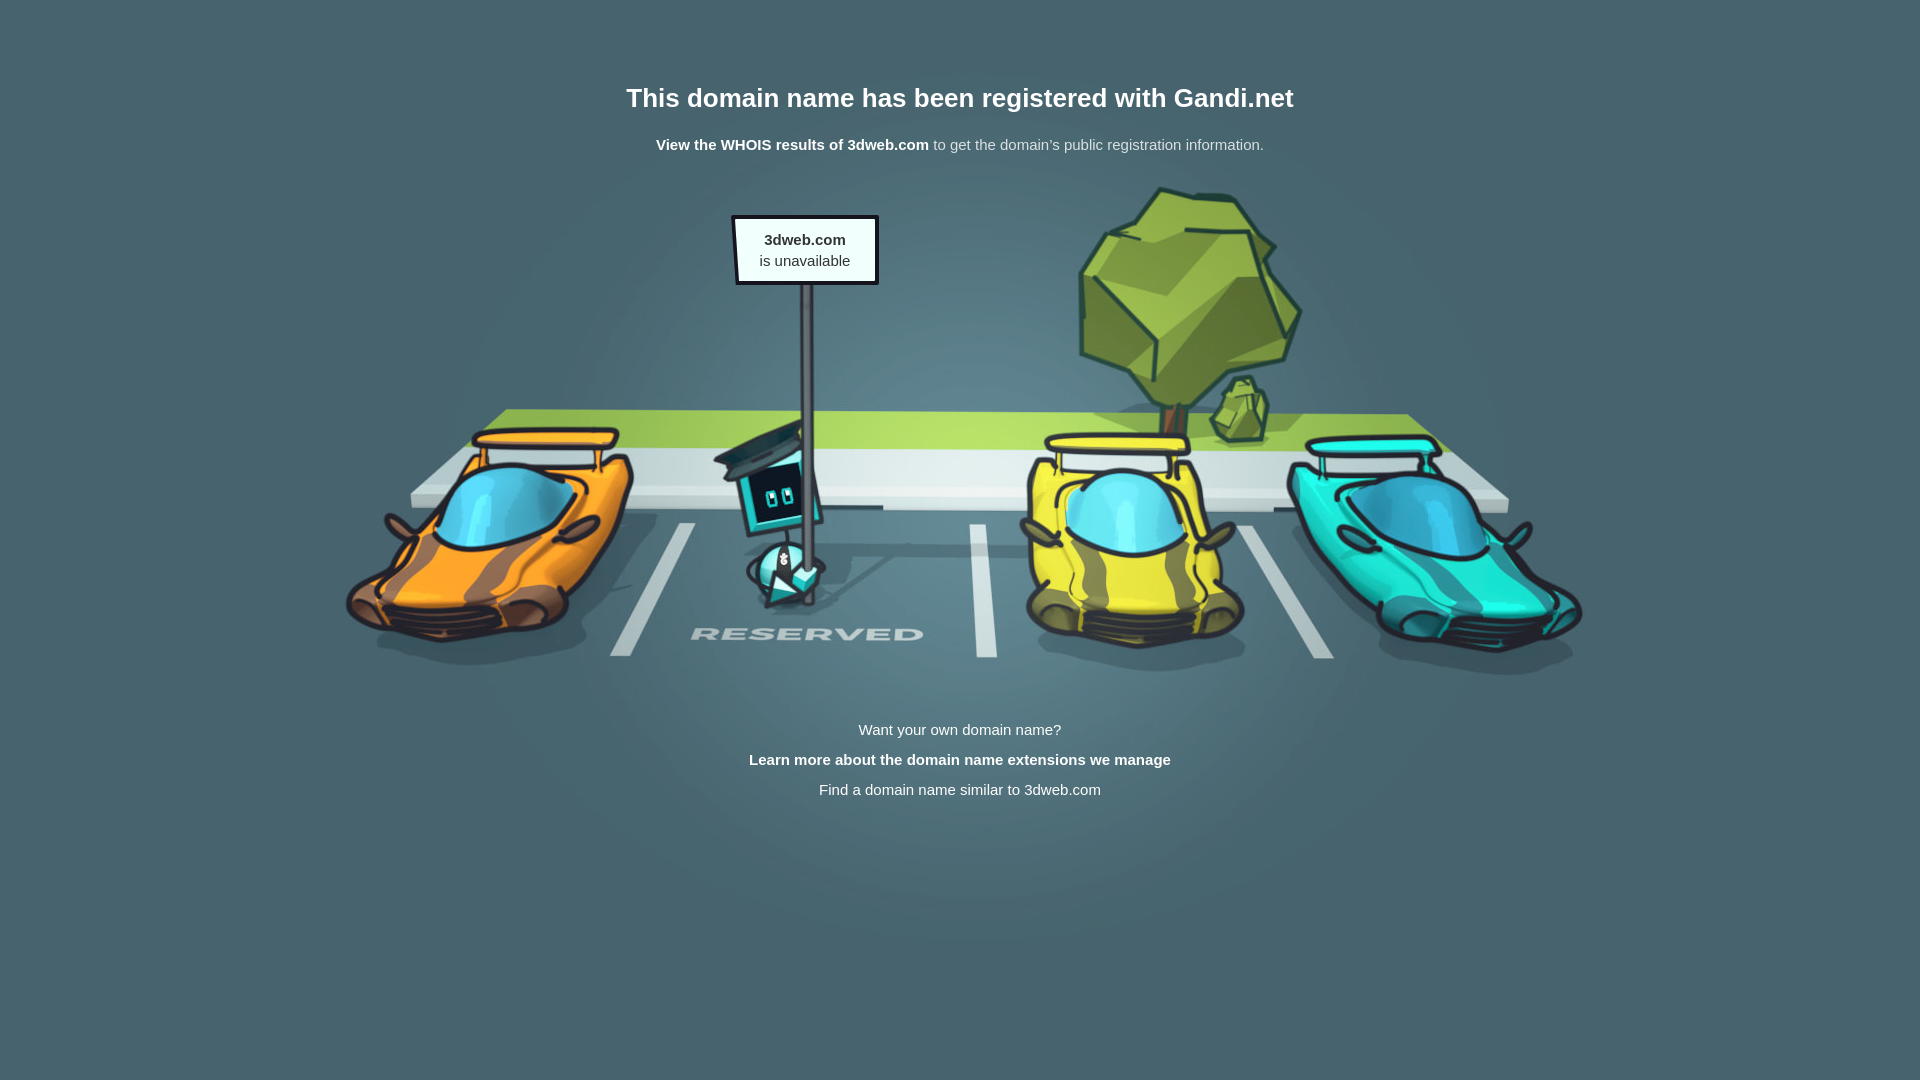 The image size is (1920, 1080). I want to click on Learn more about the domain name extensions we manage, so click(960, 760).